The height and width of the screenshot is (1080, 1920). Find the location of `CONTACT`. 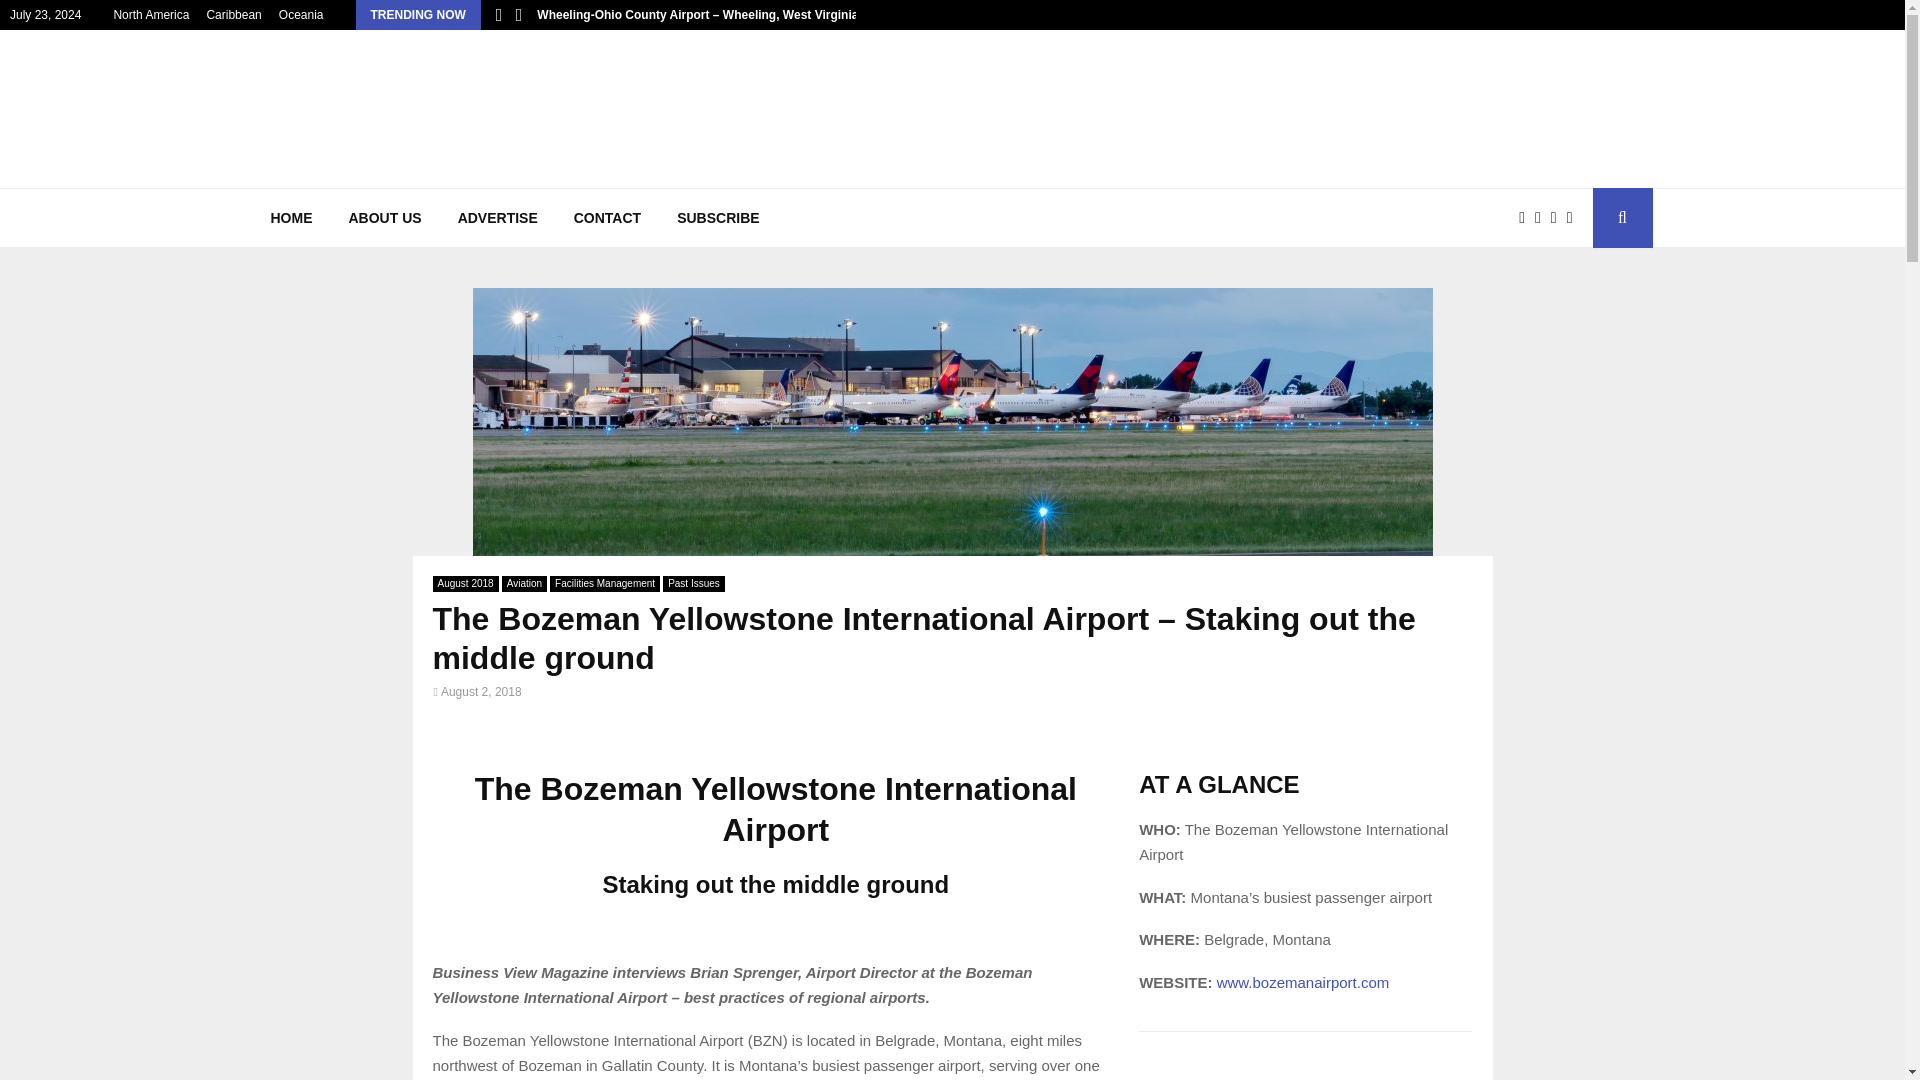

CONTACT is located at coordinates (607, 218).